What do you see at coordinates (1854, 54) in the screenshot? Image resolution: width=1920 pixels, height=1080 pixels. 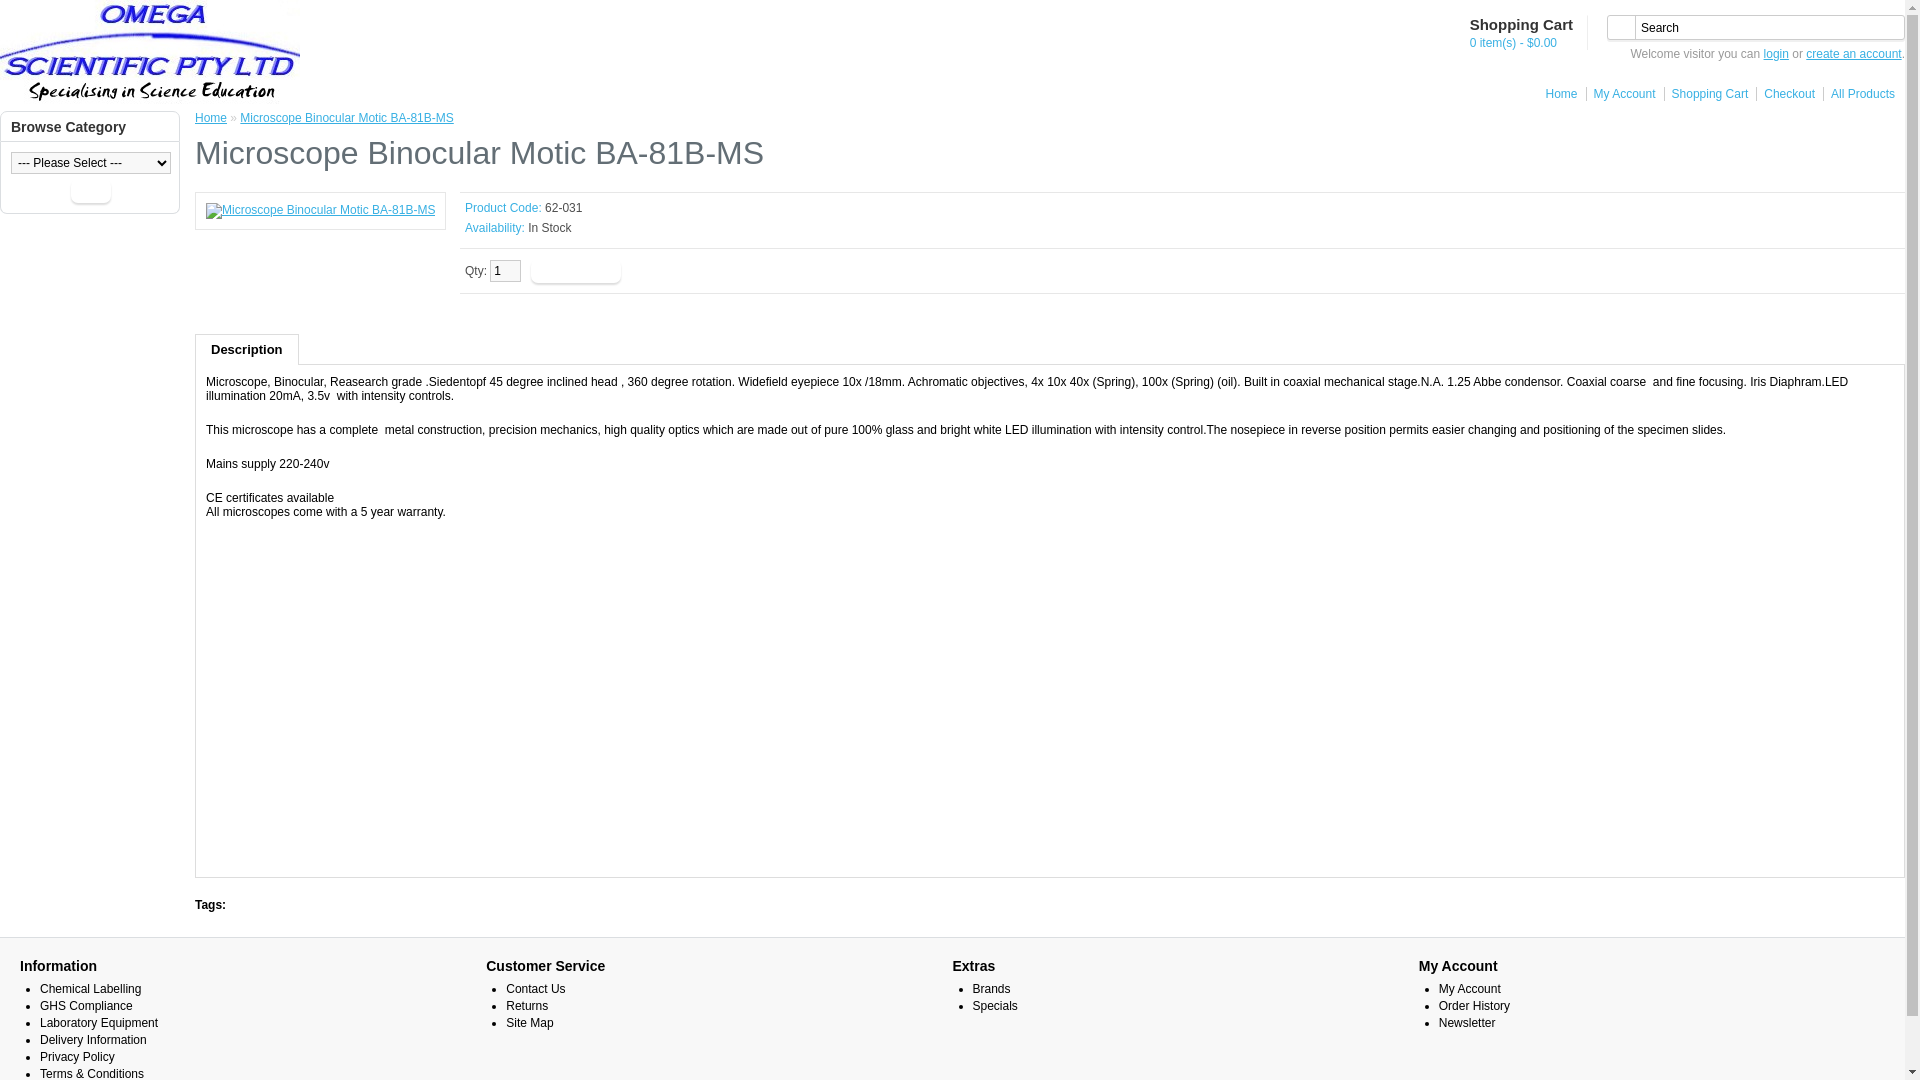 I see `create an account` at bounding box center [1854, 54].